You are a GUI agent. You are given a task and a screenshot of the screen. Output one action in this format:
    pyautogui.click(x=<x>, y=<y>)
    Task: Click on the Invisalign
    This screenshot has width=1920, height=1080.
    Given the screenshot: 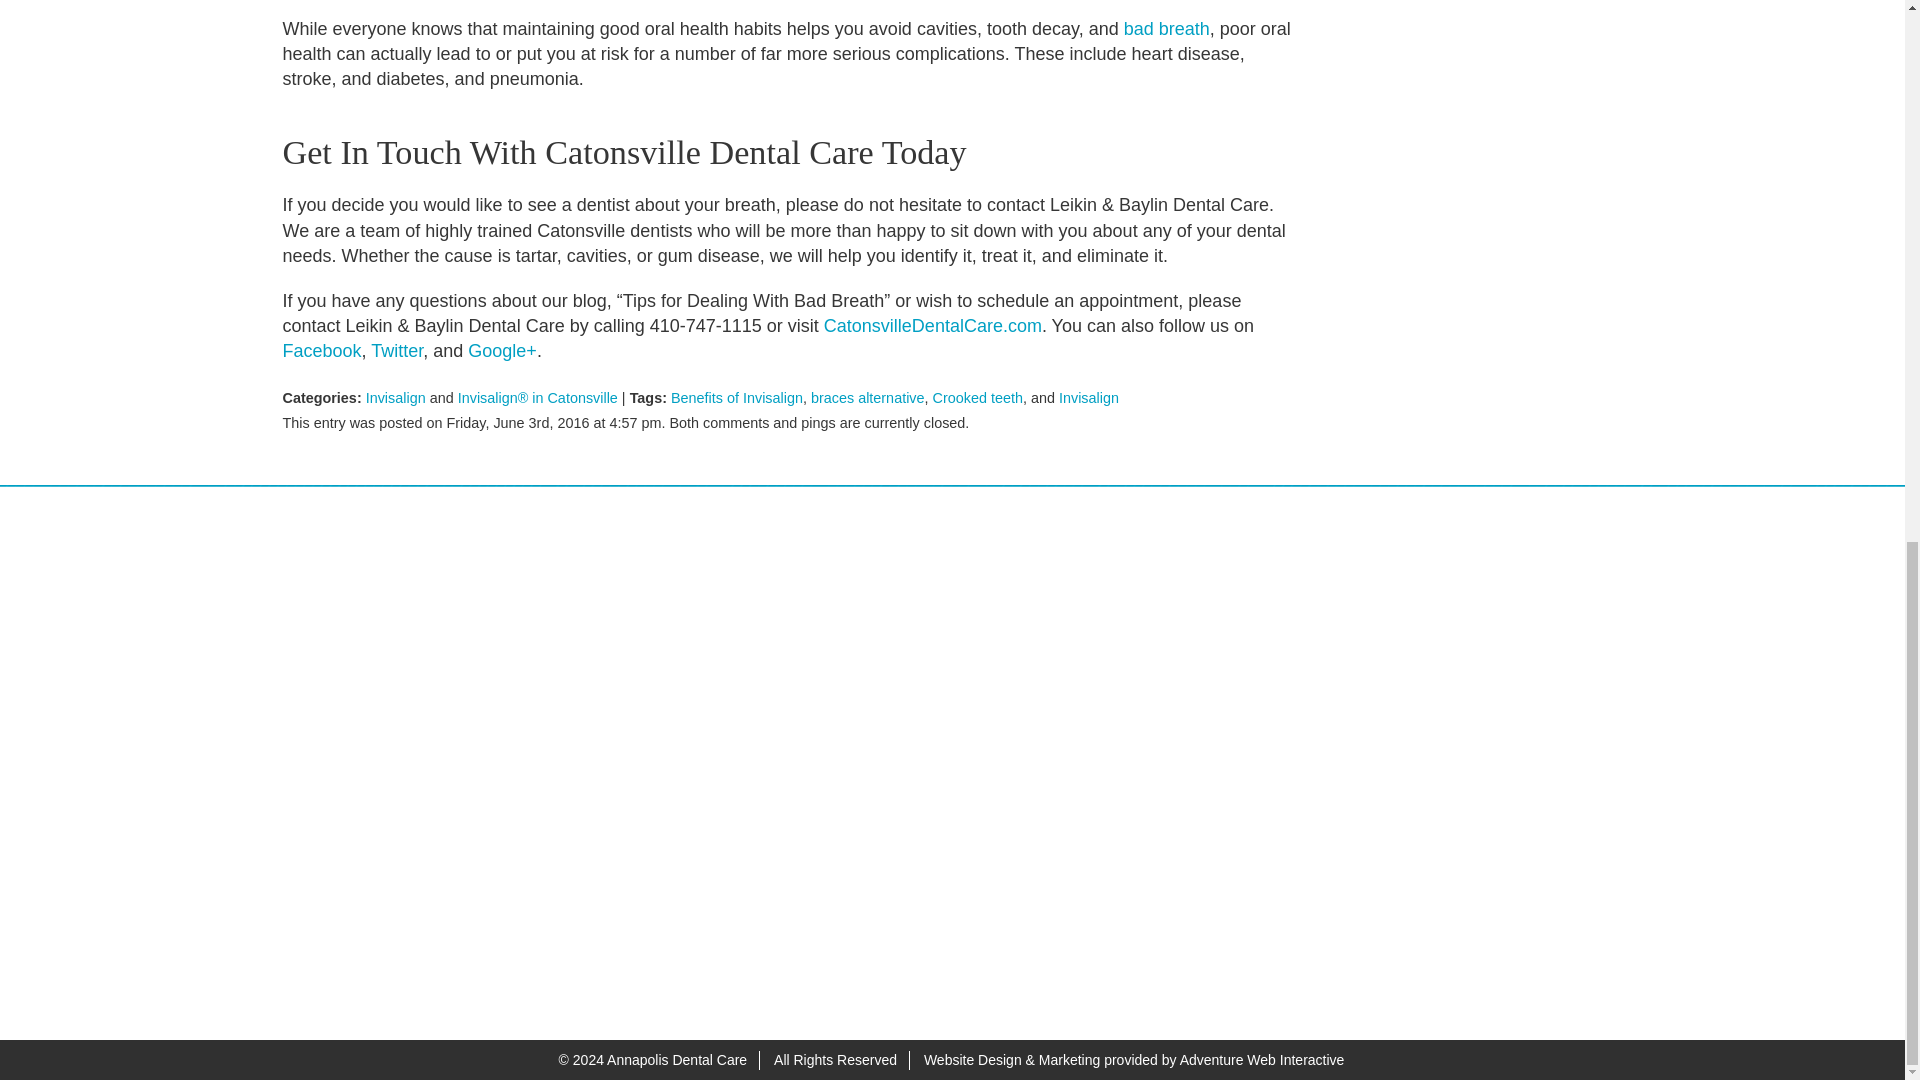 What is the action you would take?
    pyautogui.click(x=396, y=398)
    